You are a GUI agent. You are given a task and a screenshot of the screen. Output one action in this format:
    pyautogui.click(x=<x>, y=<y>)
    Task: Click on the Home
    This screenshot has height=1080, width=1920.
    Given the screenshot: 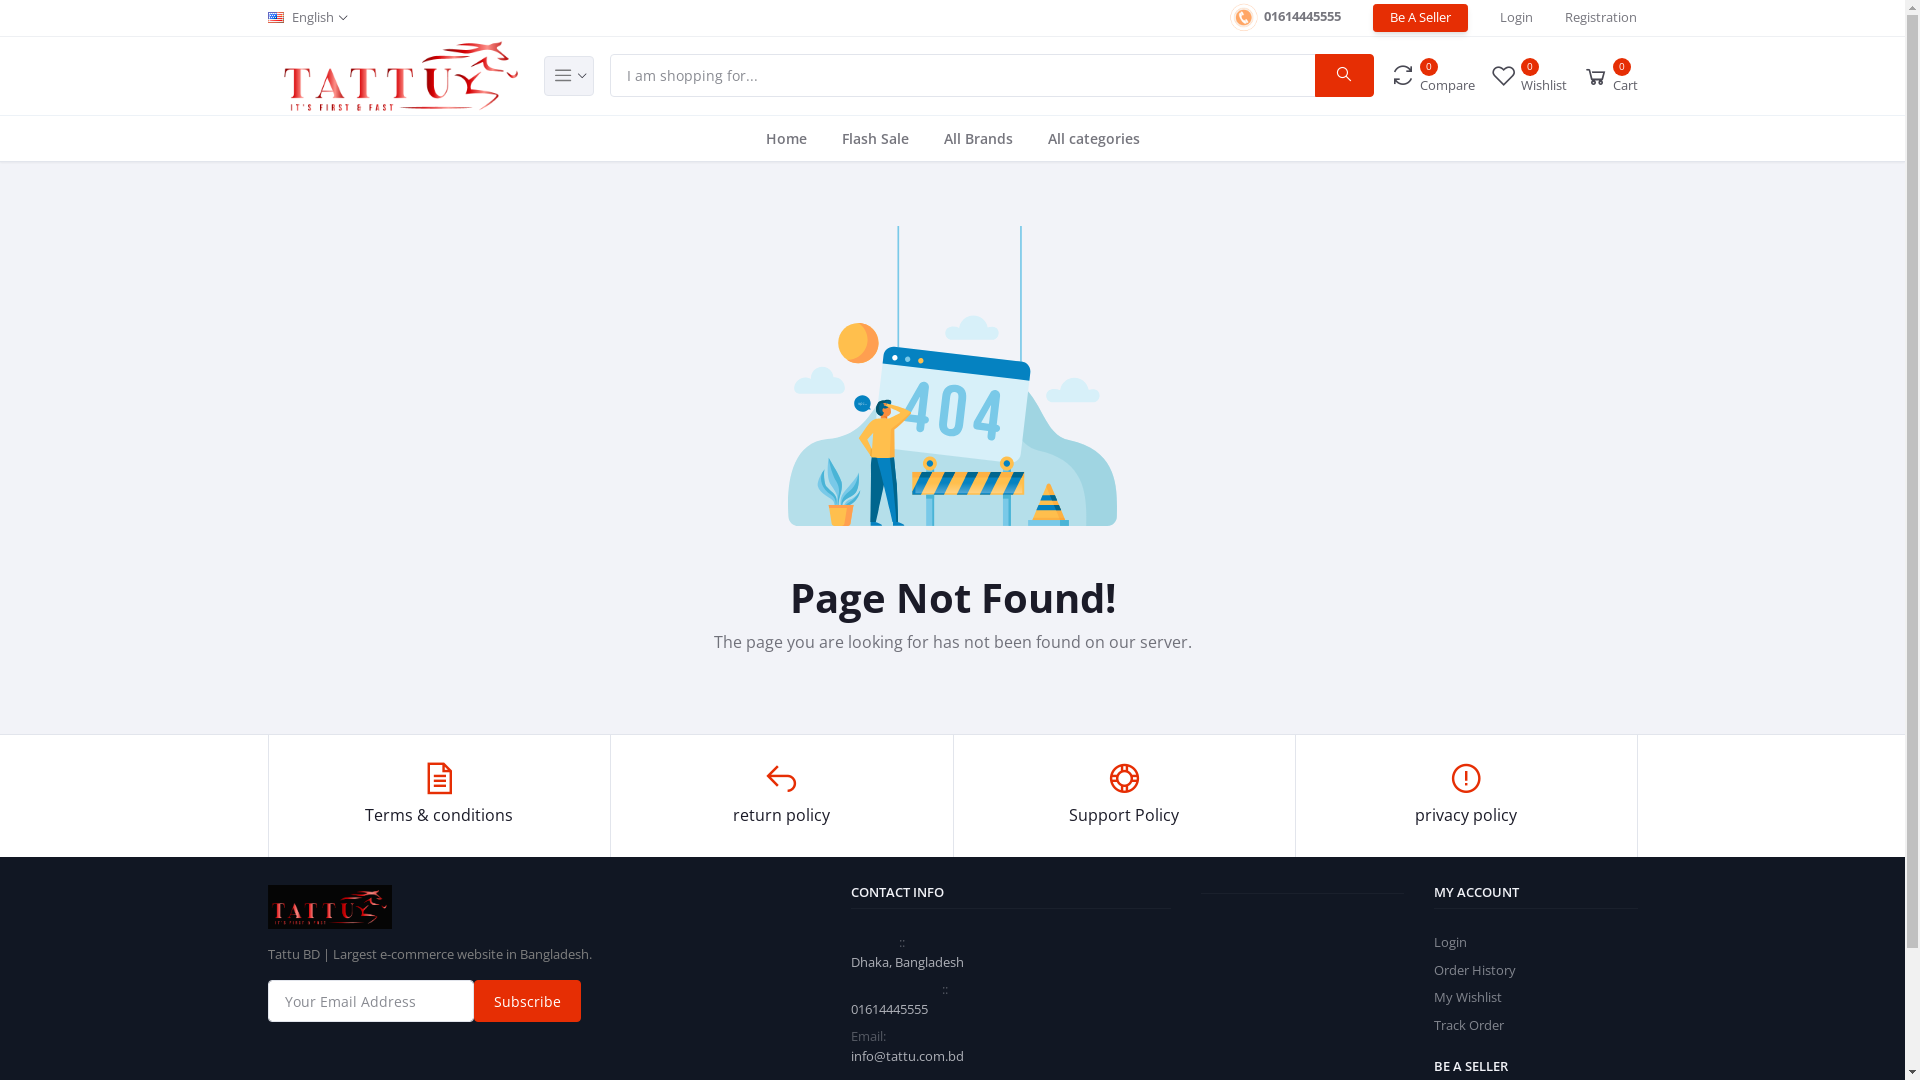 What is the action you would take?
    pyautogui.click(x=786, y=138)
    